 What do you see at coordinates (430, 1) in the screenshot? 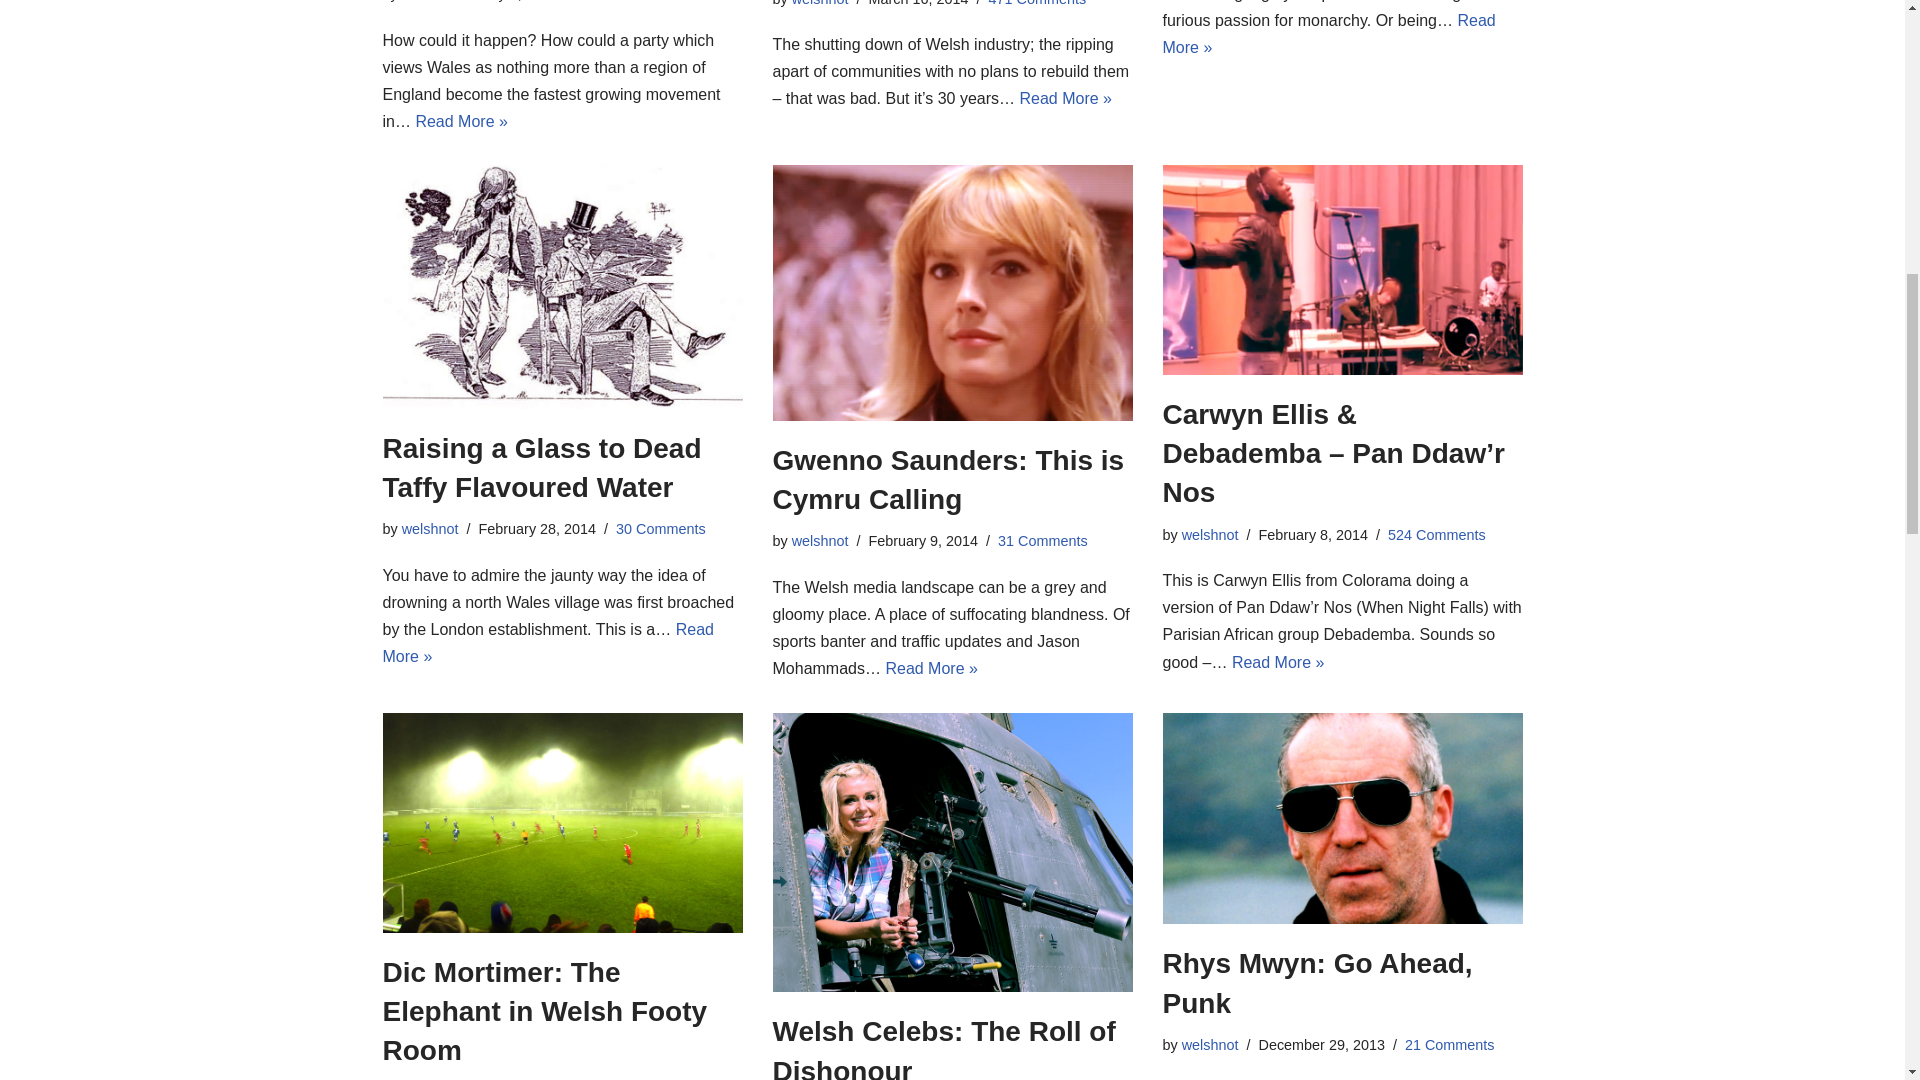
I see `Posts by welshnot` at bounding box center [430, 1].